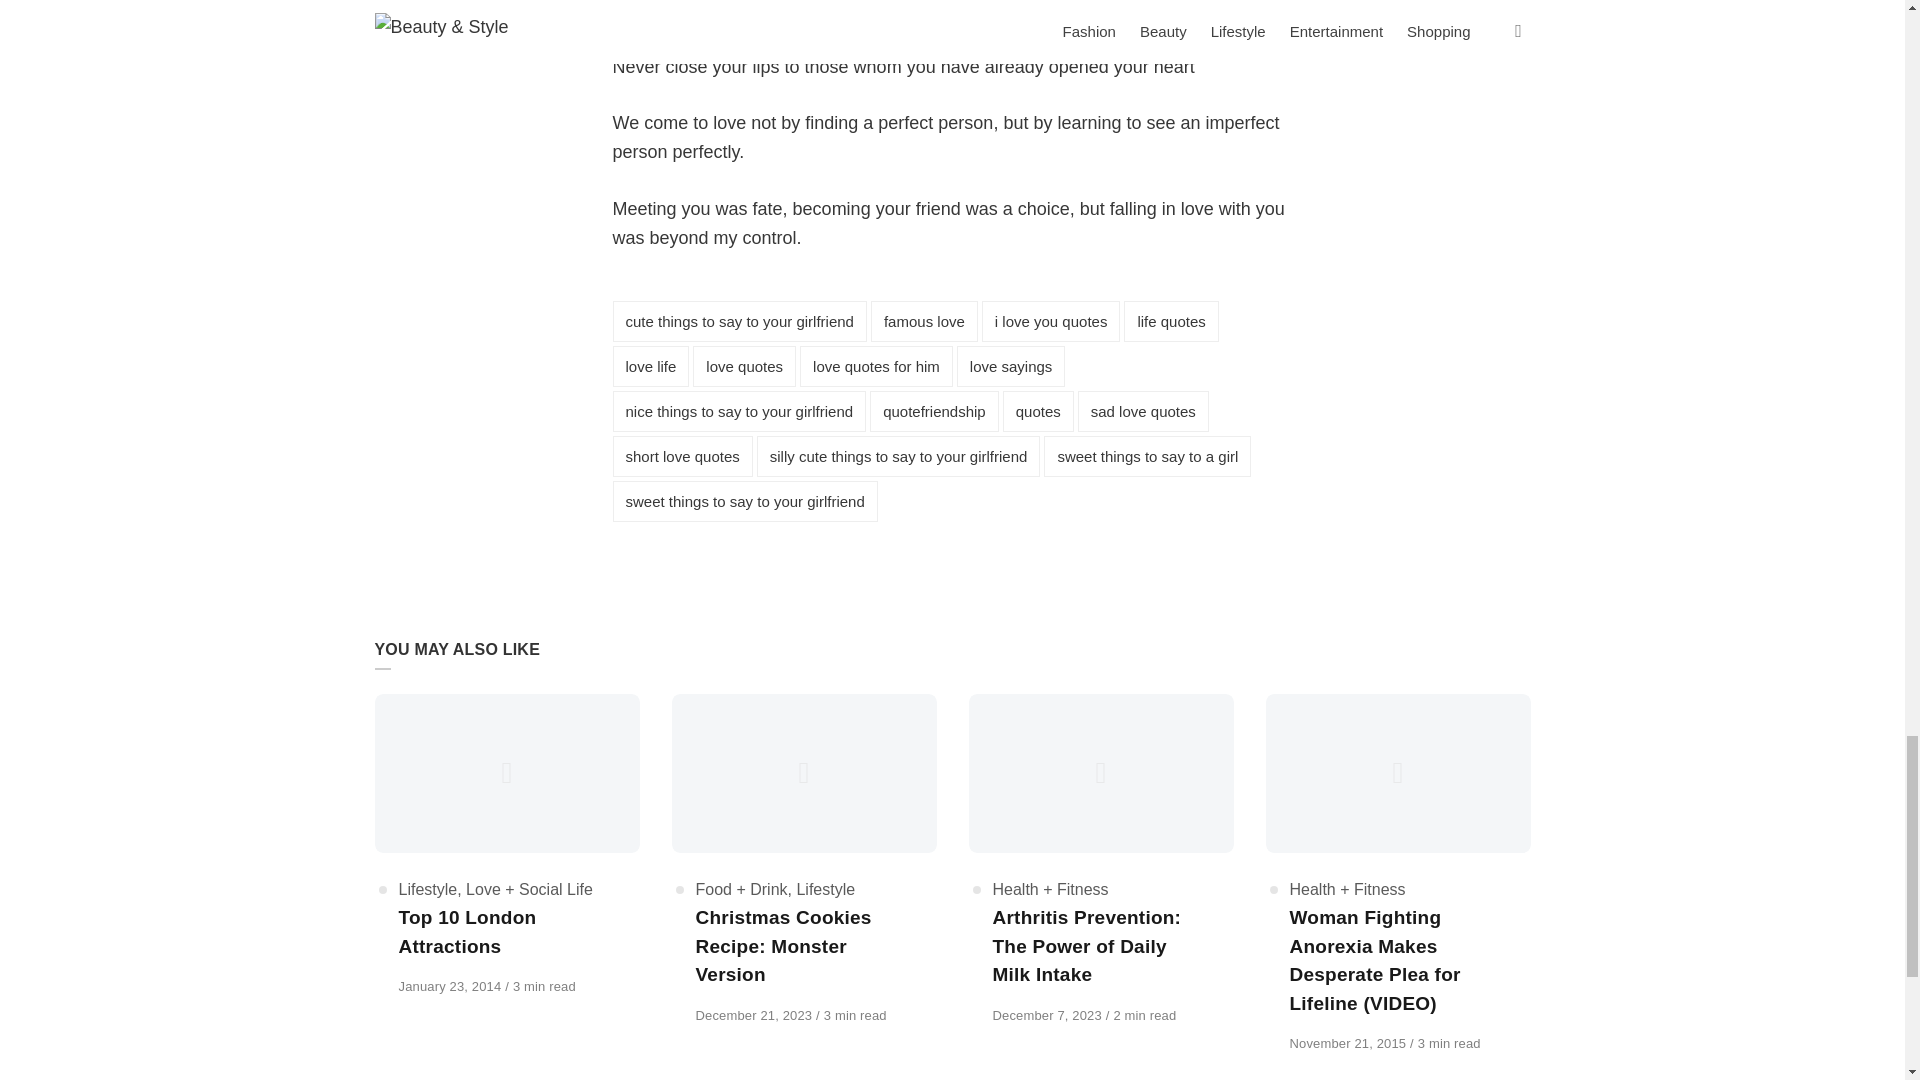 The width and height of the screenshot is (1920, 1080). I want to click on sad love quotes, so click(1143, 411).